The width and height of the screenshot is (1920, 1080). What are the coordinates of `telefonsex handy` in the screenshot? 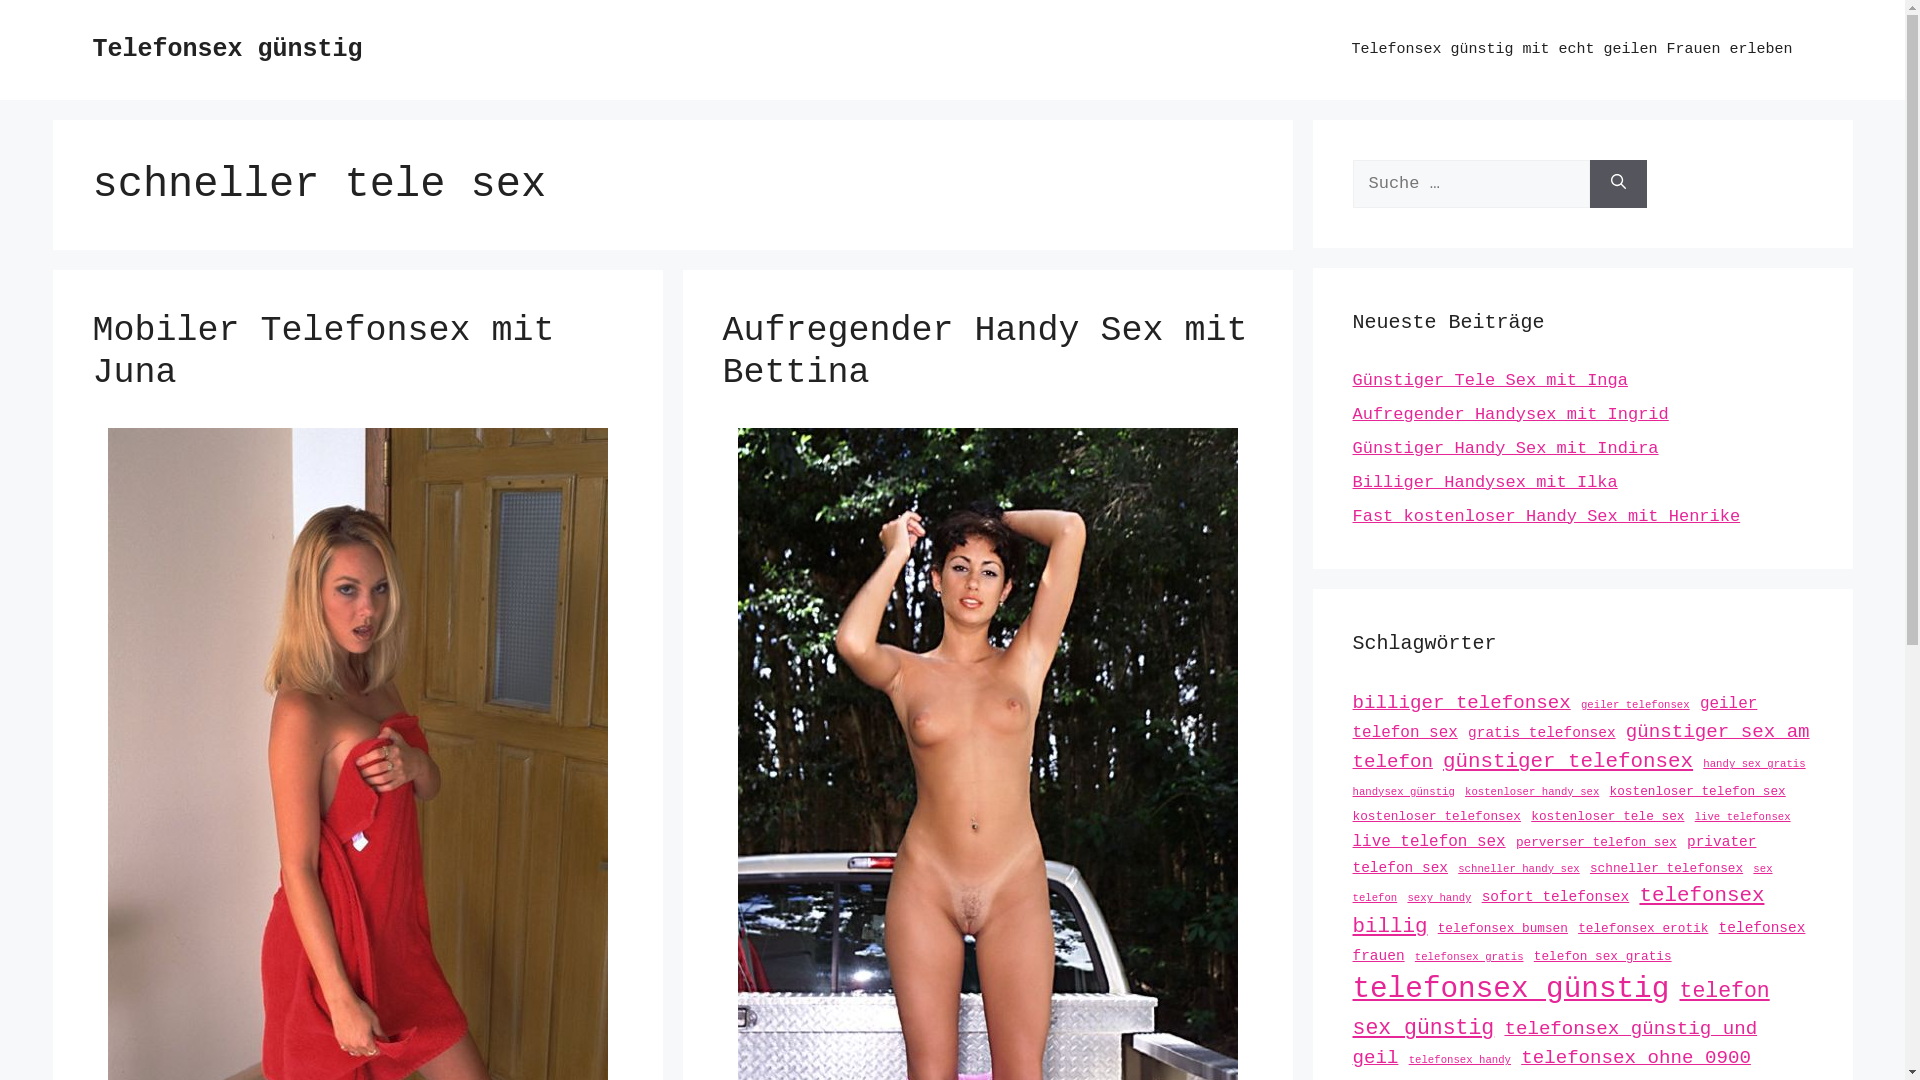 It's located at (1460, 1060).